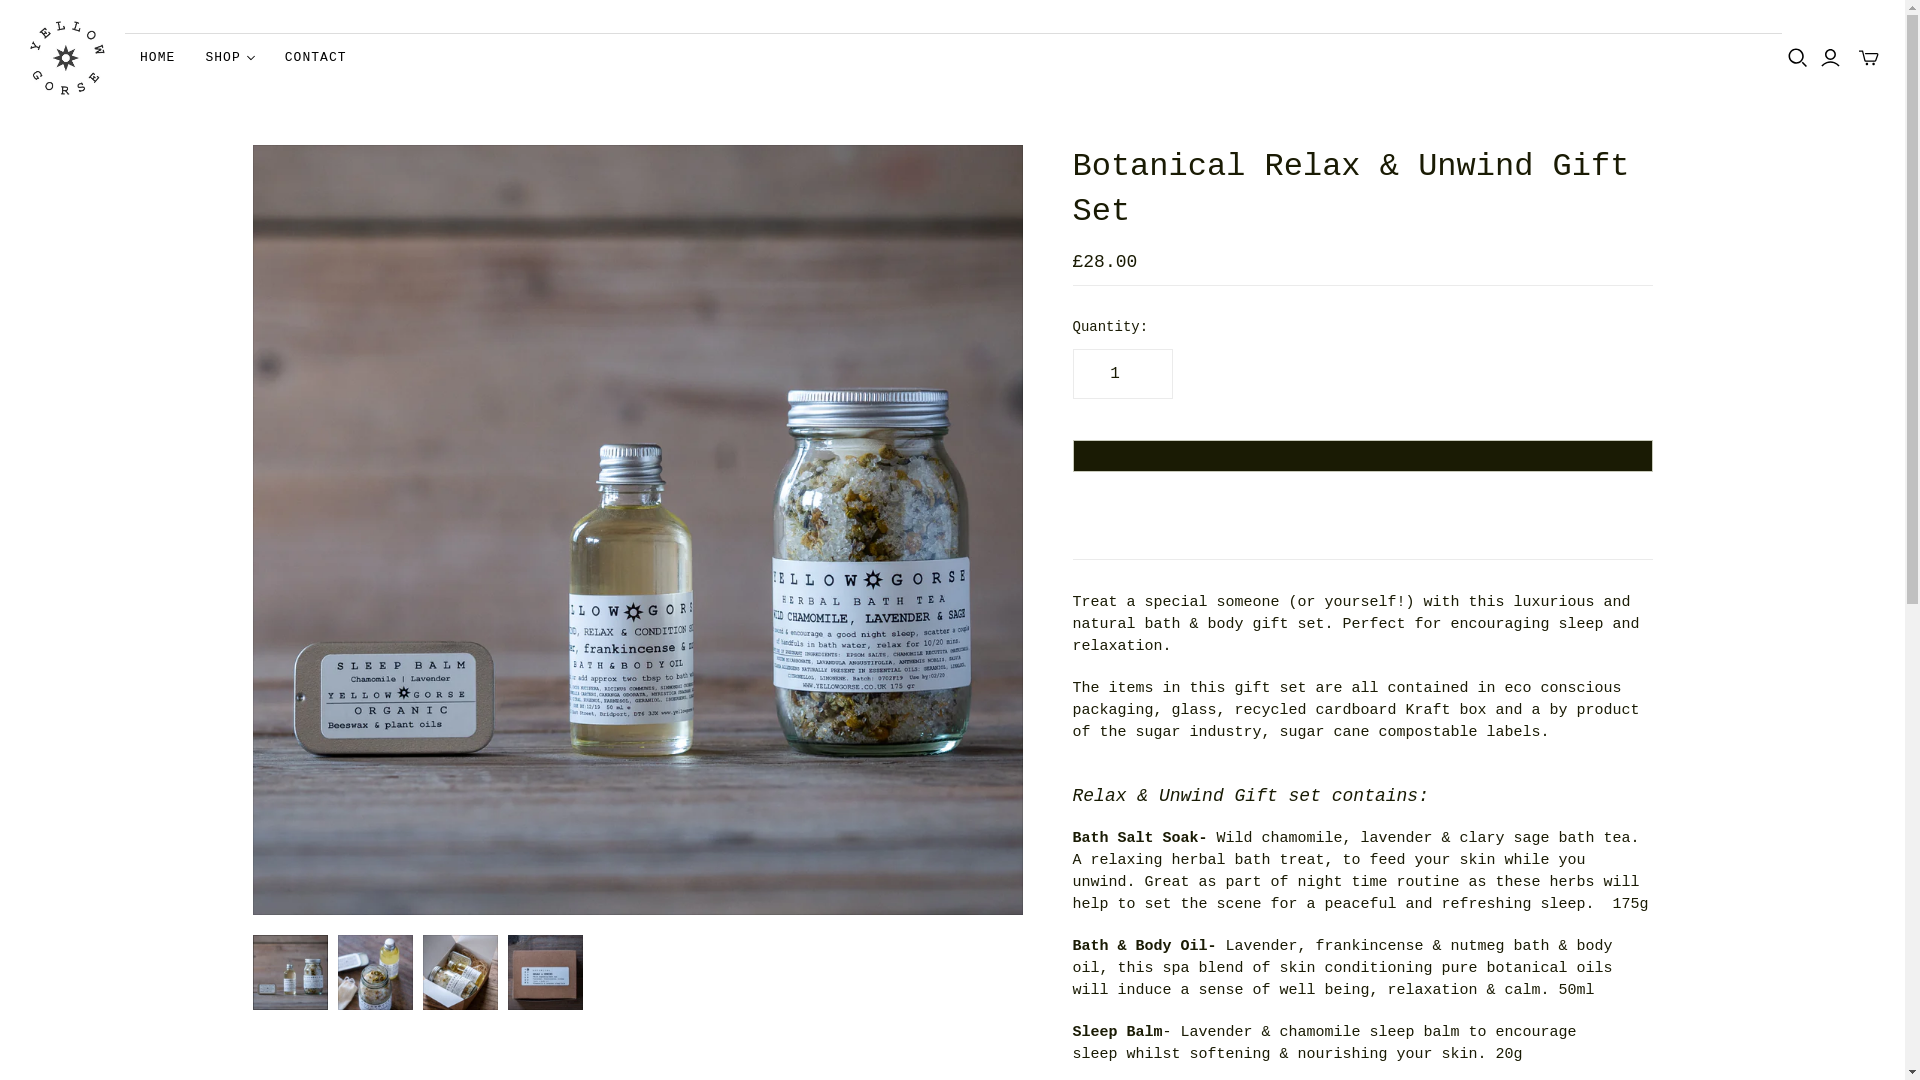  Describe the element at coordinates (157, 58) in the screenshot. I see `HOME` at that location.